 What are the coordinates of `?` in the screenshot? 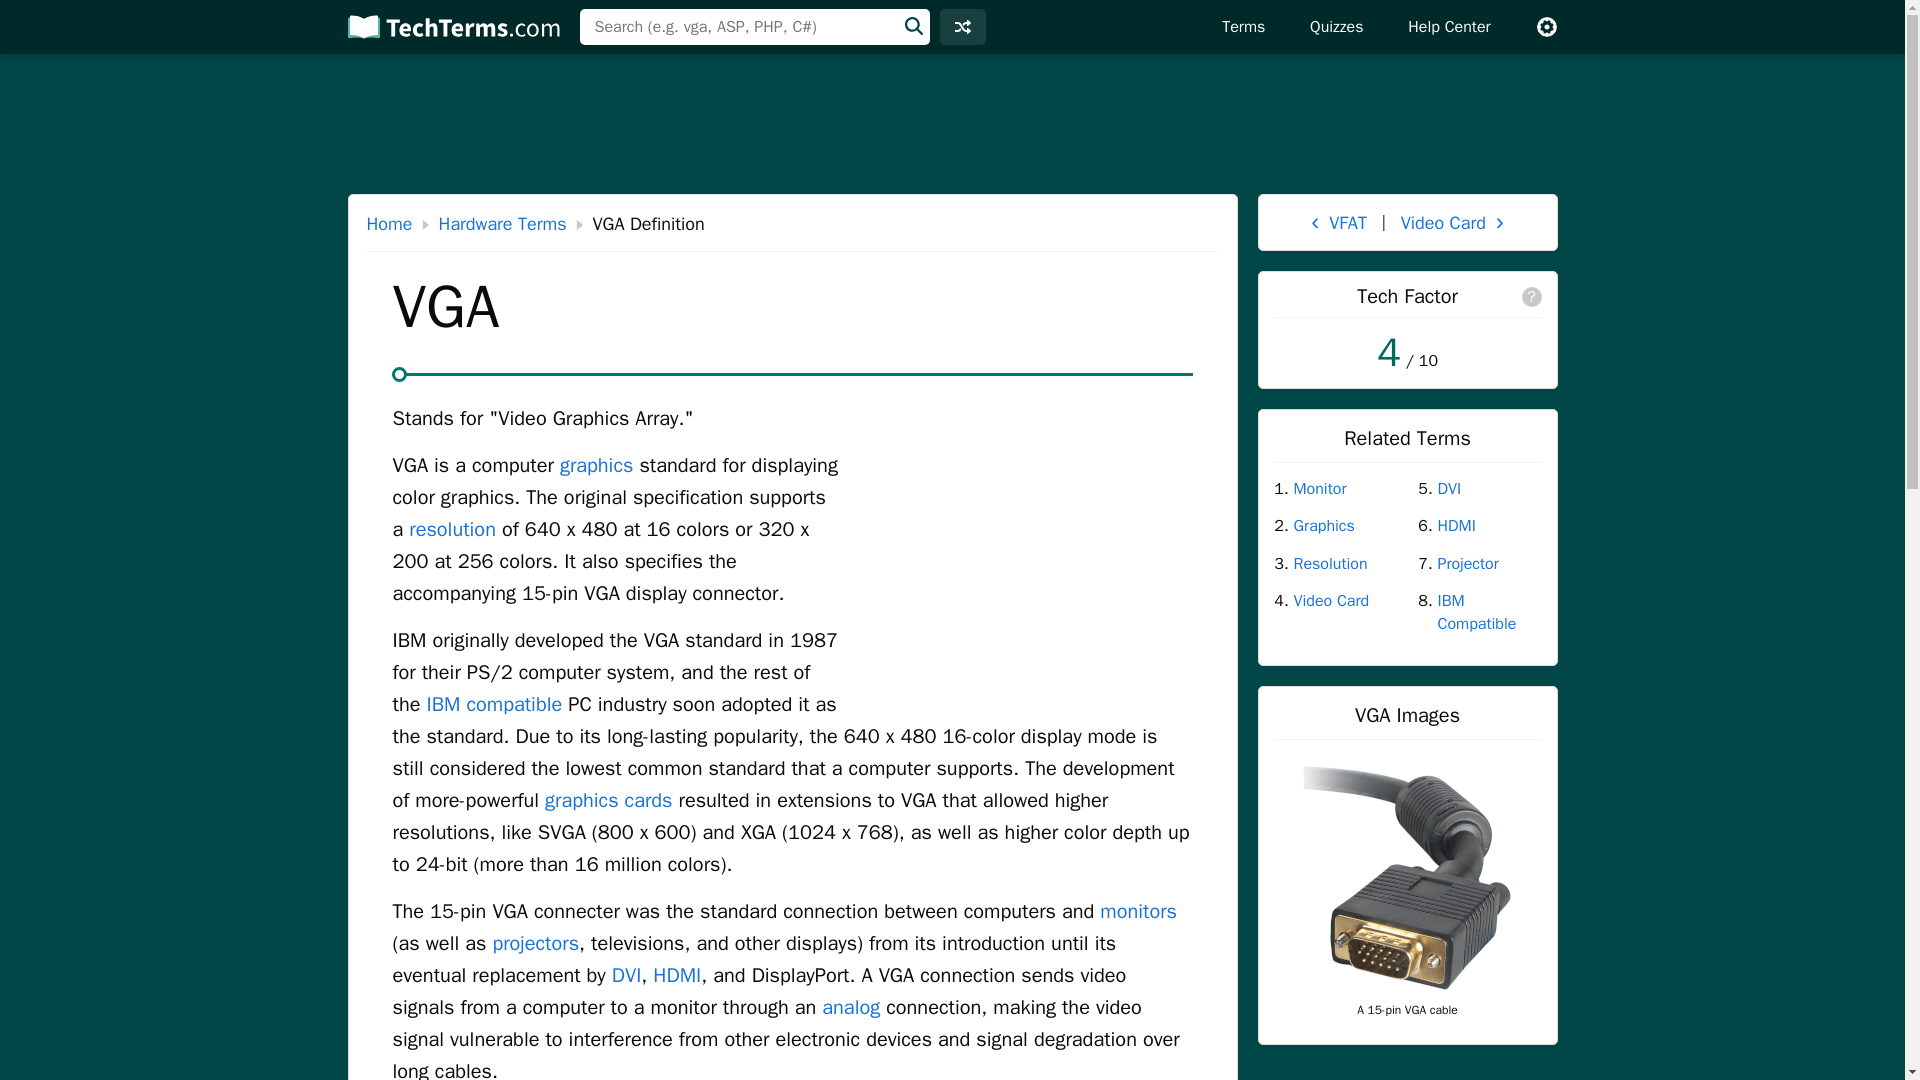 It's located at (1532, 296).